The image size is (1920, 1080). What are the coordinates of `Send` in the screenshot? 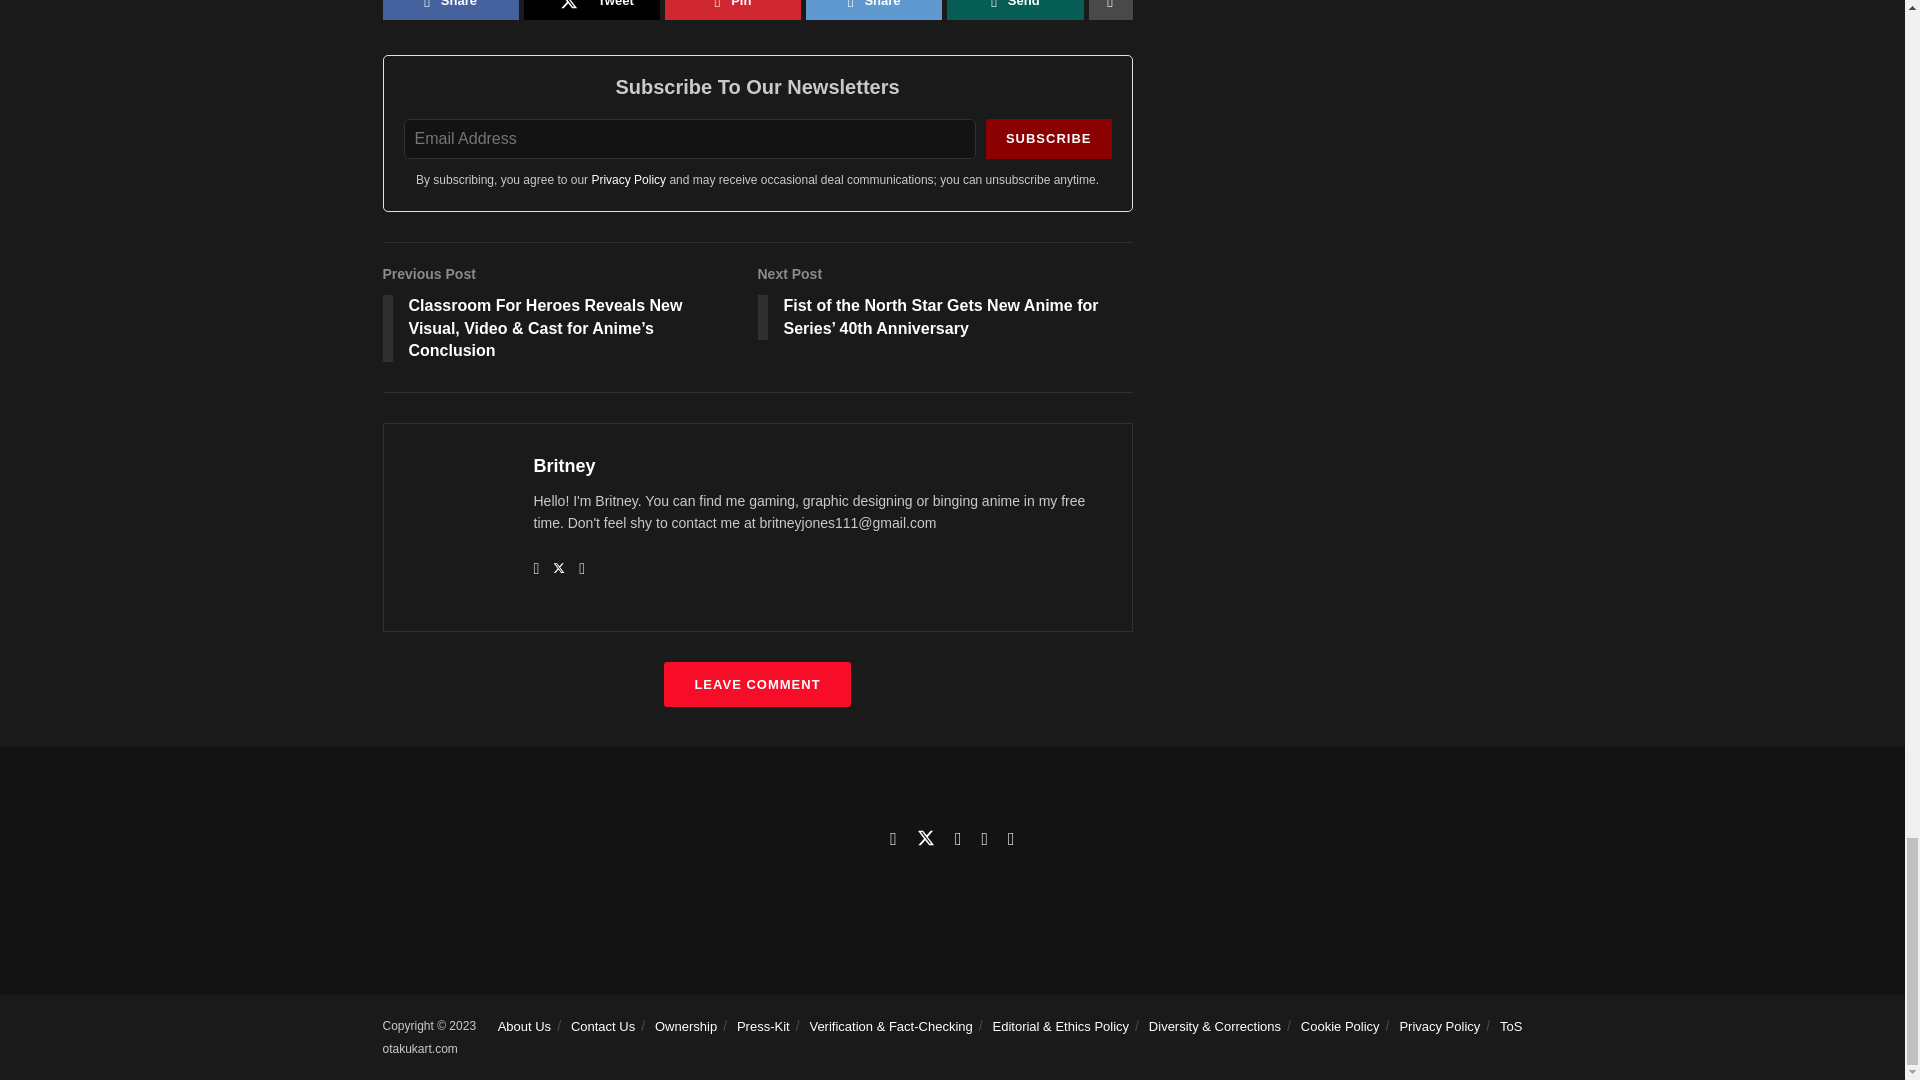 It's located at (1014, 10).